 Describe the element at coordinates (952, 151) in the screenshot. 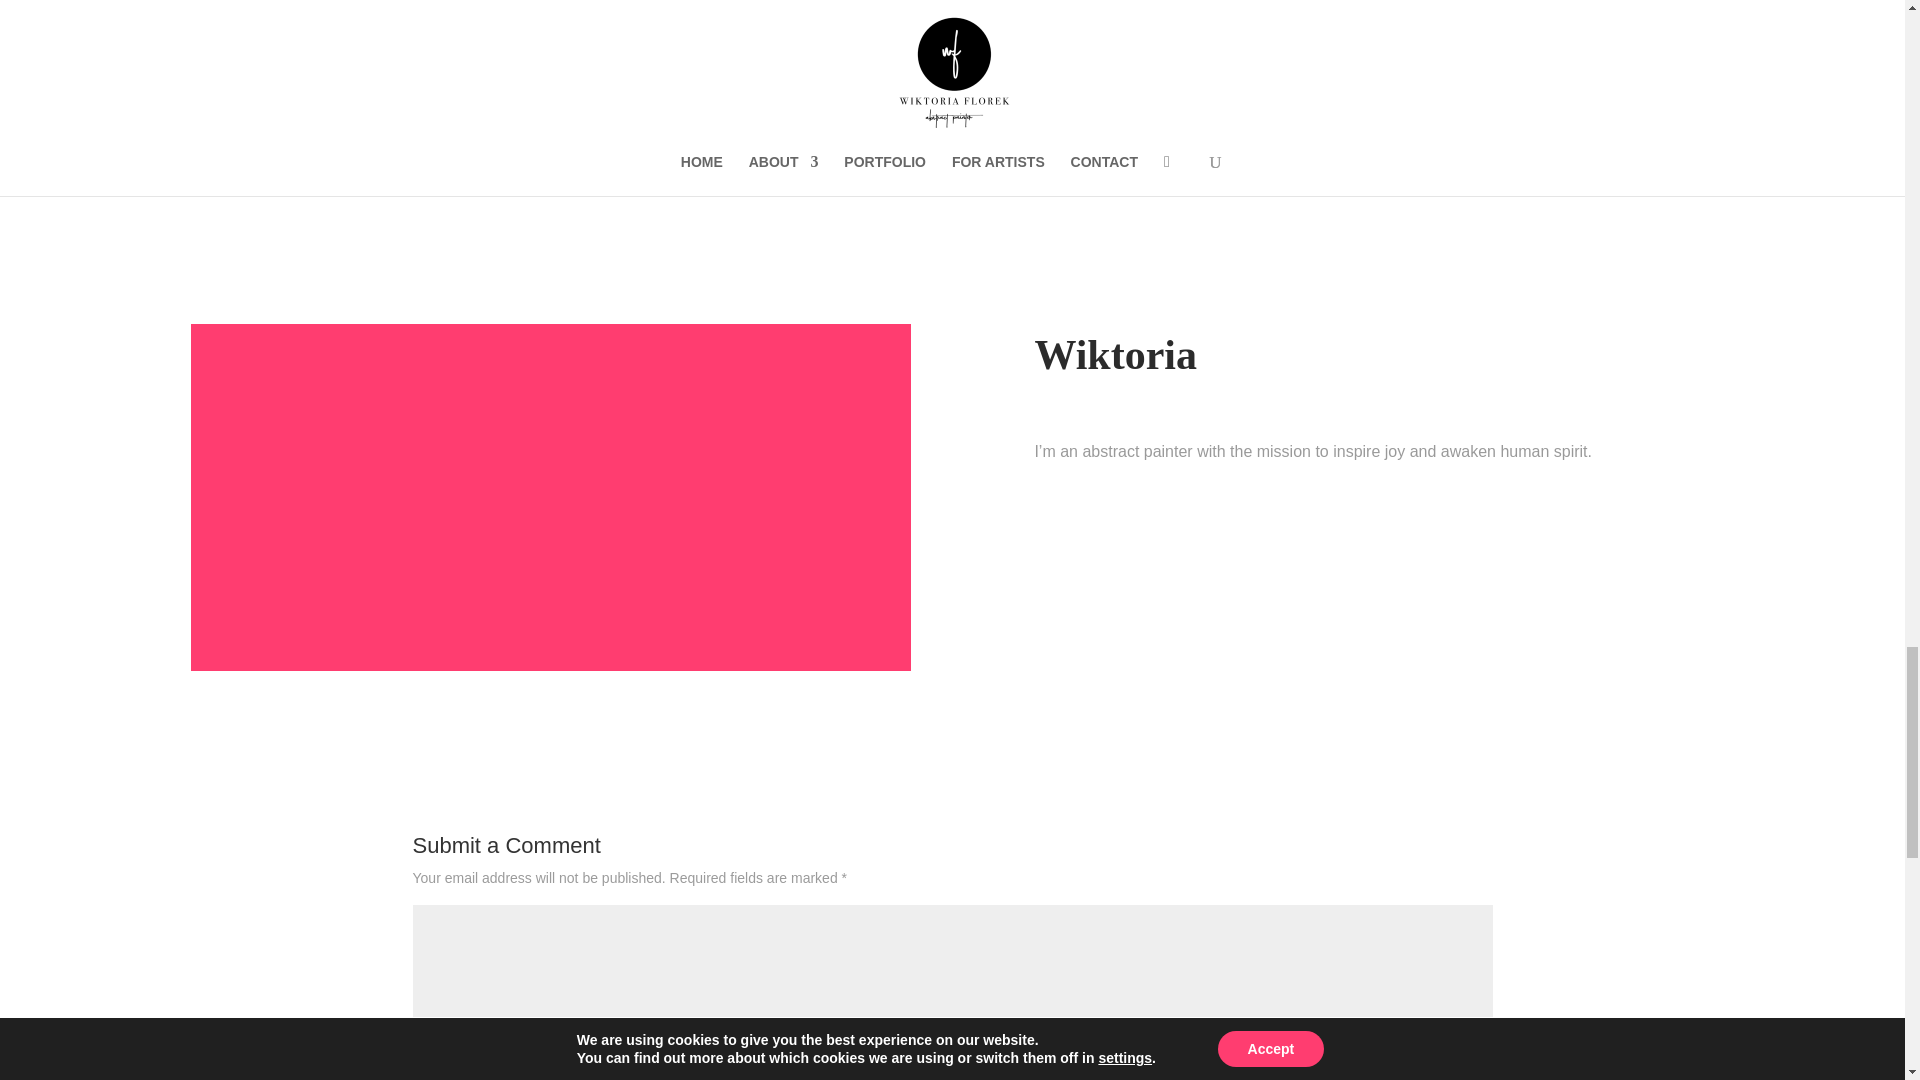

I see `CLICK HERE` at that location.